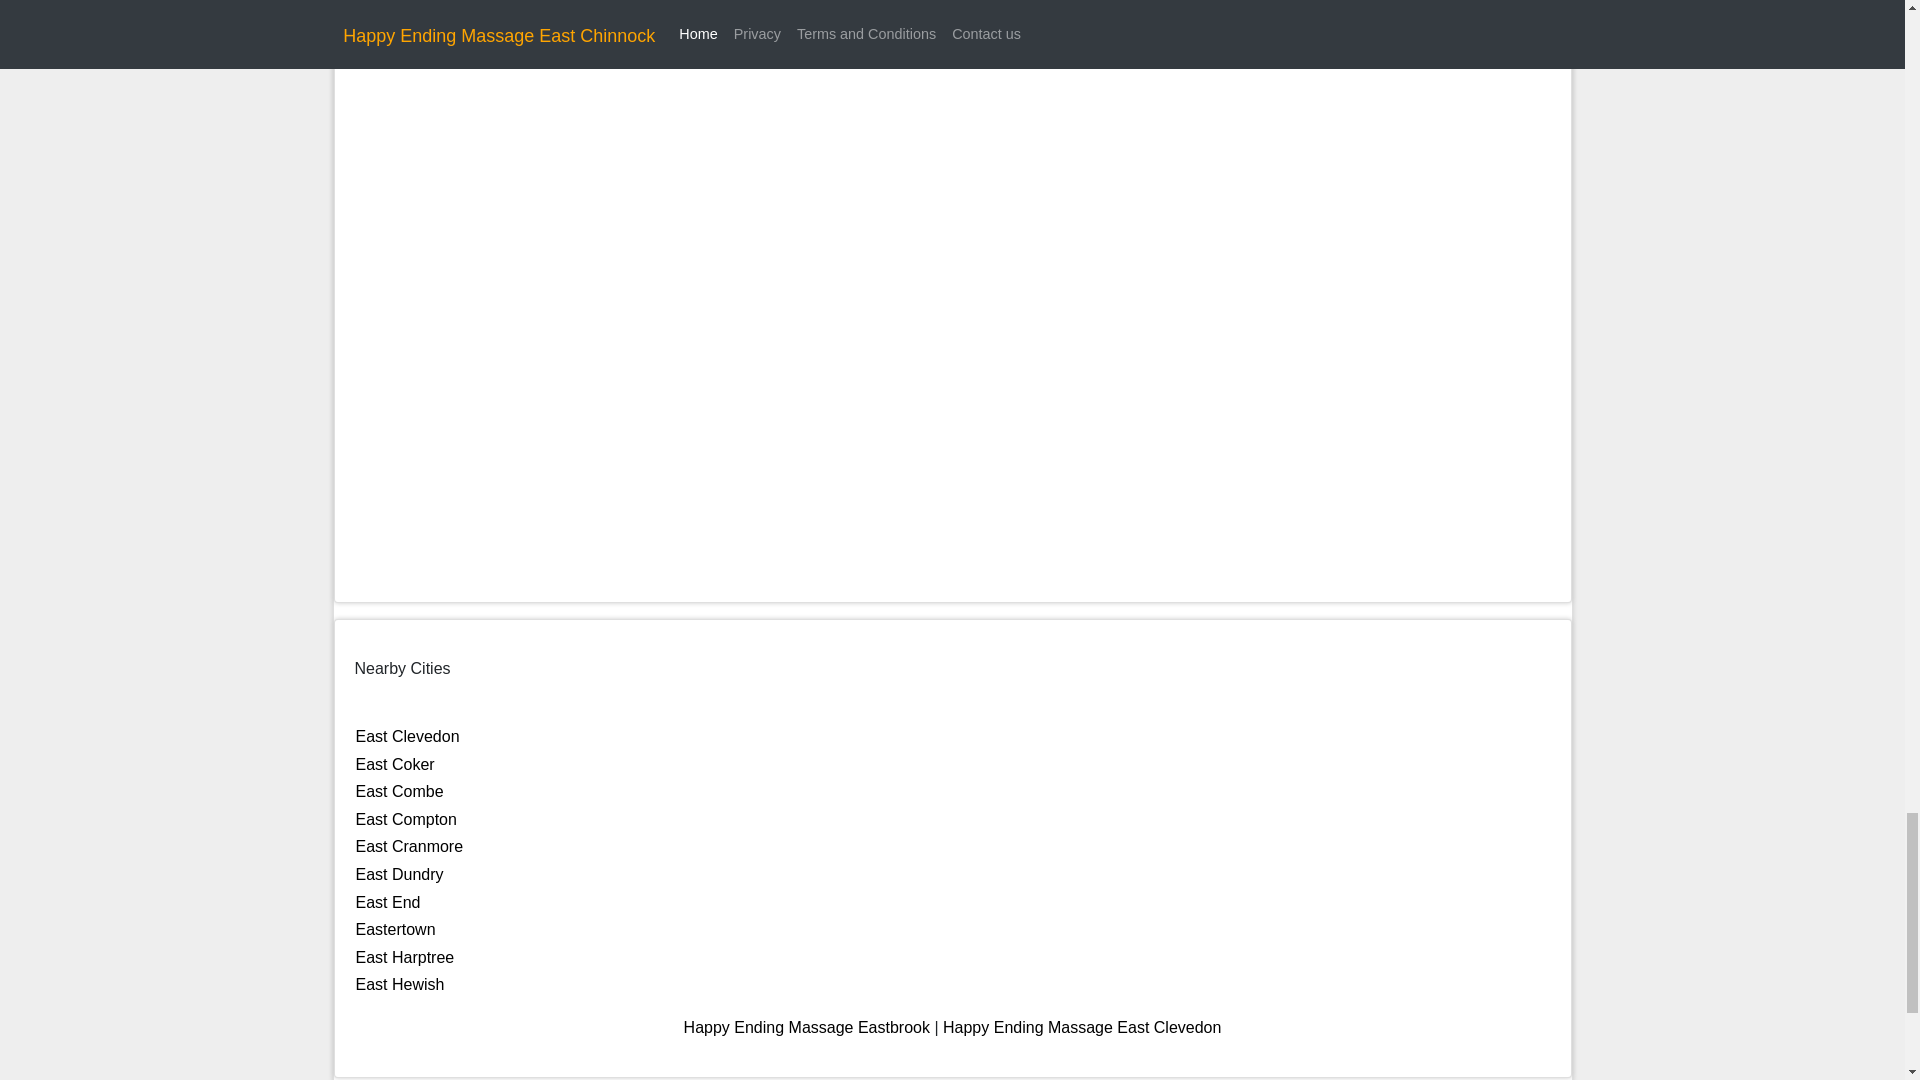  I want to click on Happy Ending Massage East Clevedon, so click(1082, 1027).